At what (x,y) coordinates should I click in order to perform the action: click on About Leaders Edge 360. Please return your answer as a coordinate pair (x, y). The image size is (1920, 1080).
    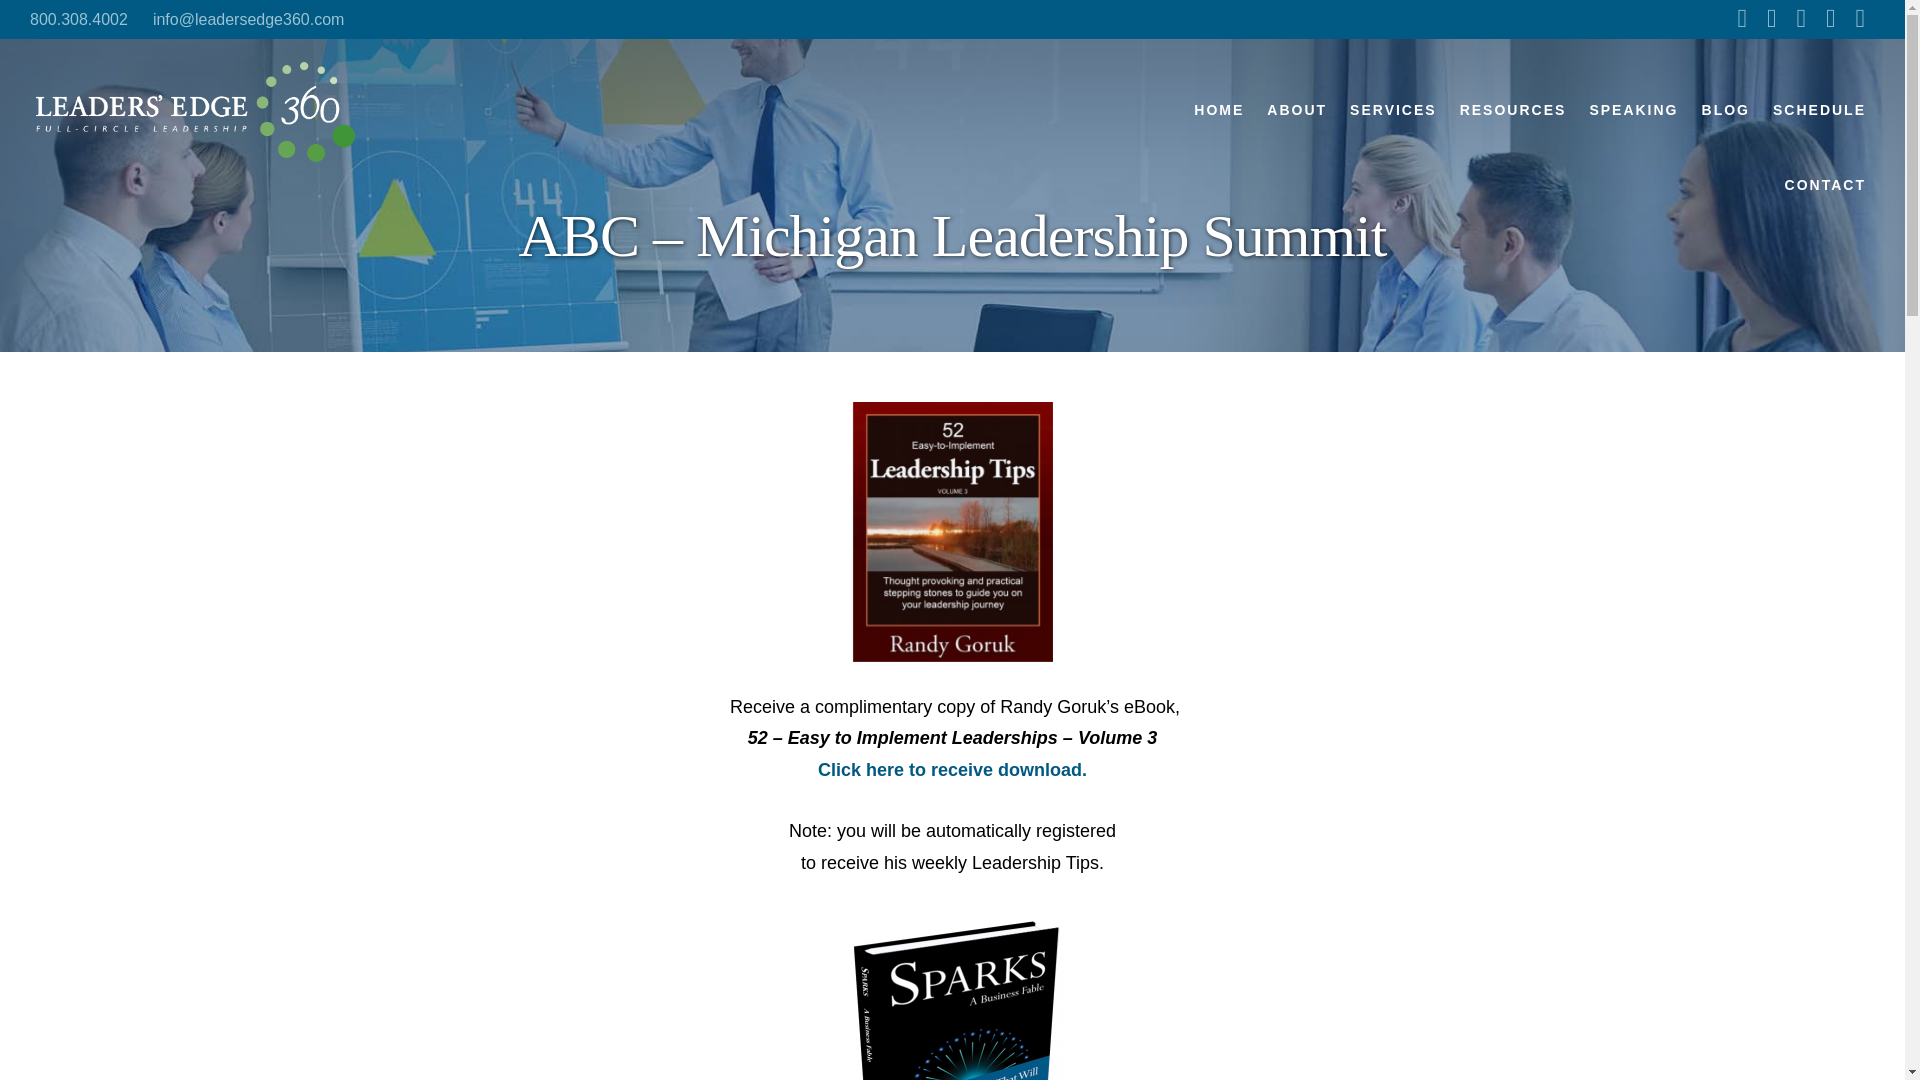
    Looking at the image, I should click on (1296, 110).